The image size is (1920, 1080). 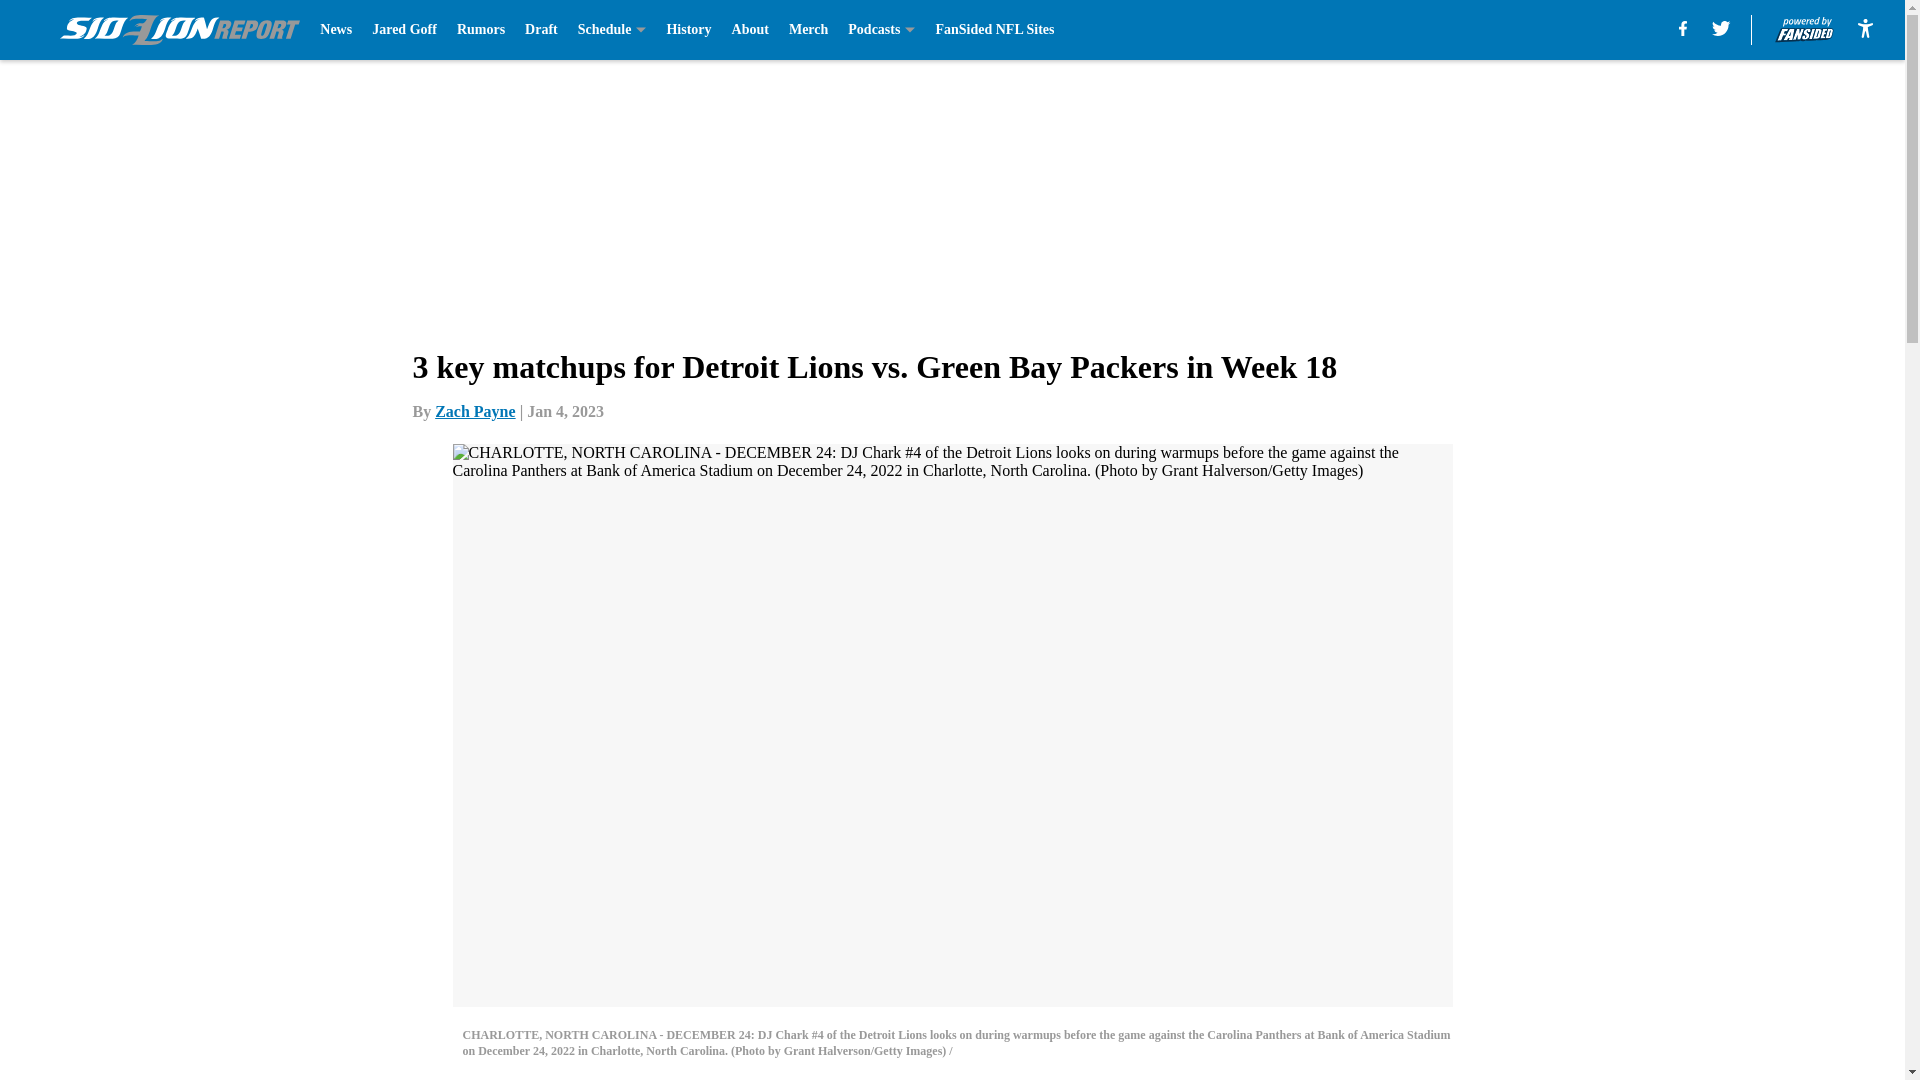 What do you see at coordinates (404, 30) in the screenshot?
I see `Jared Goff` at bounding box center [404, 30].